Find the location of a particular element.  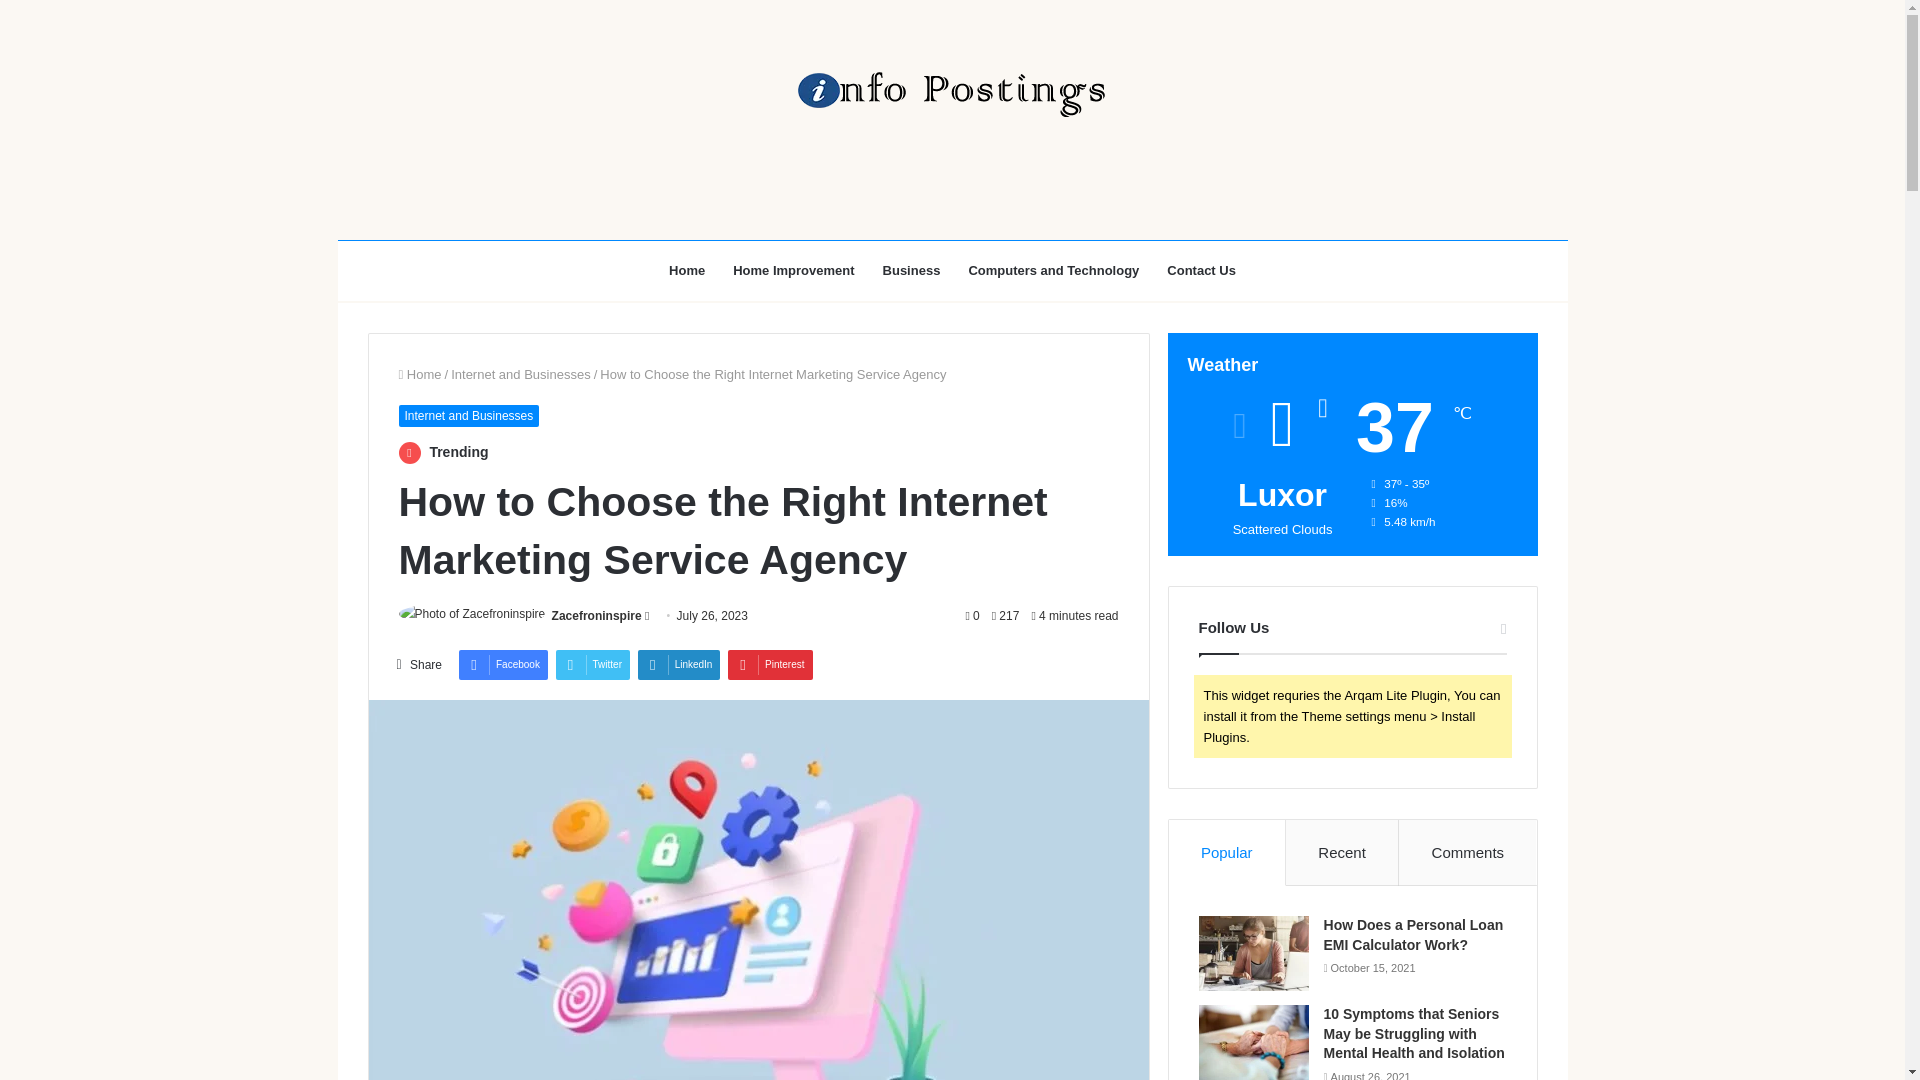

Business is located at coordinates (912, 270).